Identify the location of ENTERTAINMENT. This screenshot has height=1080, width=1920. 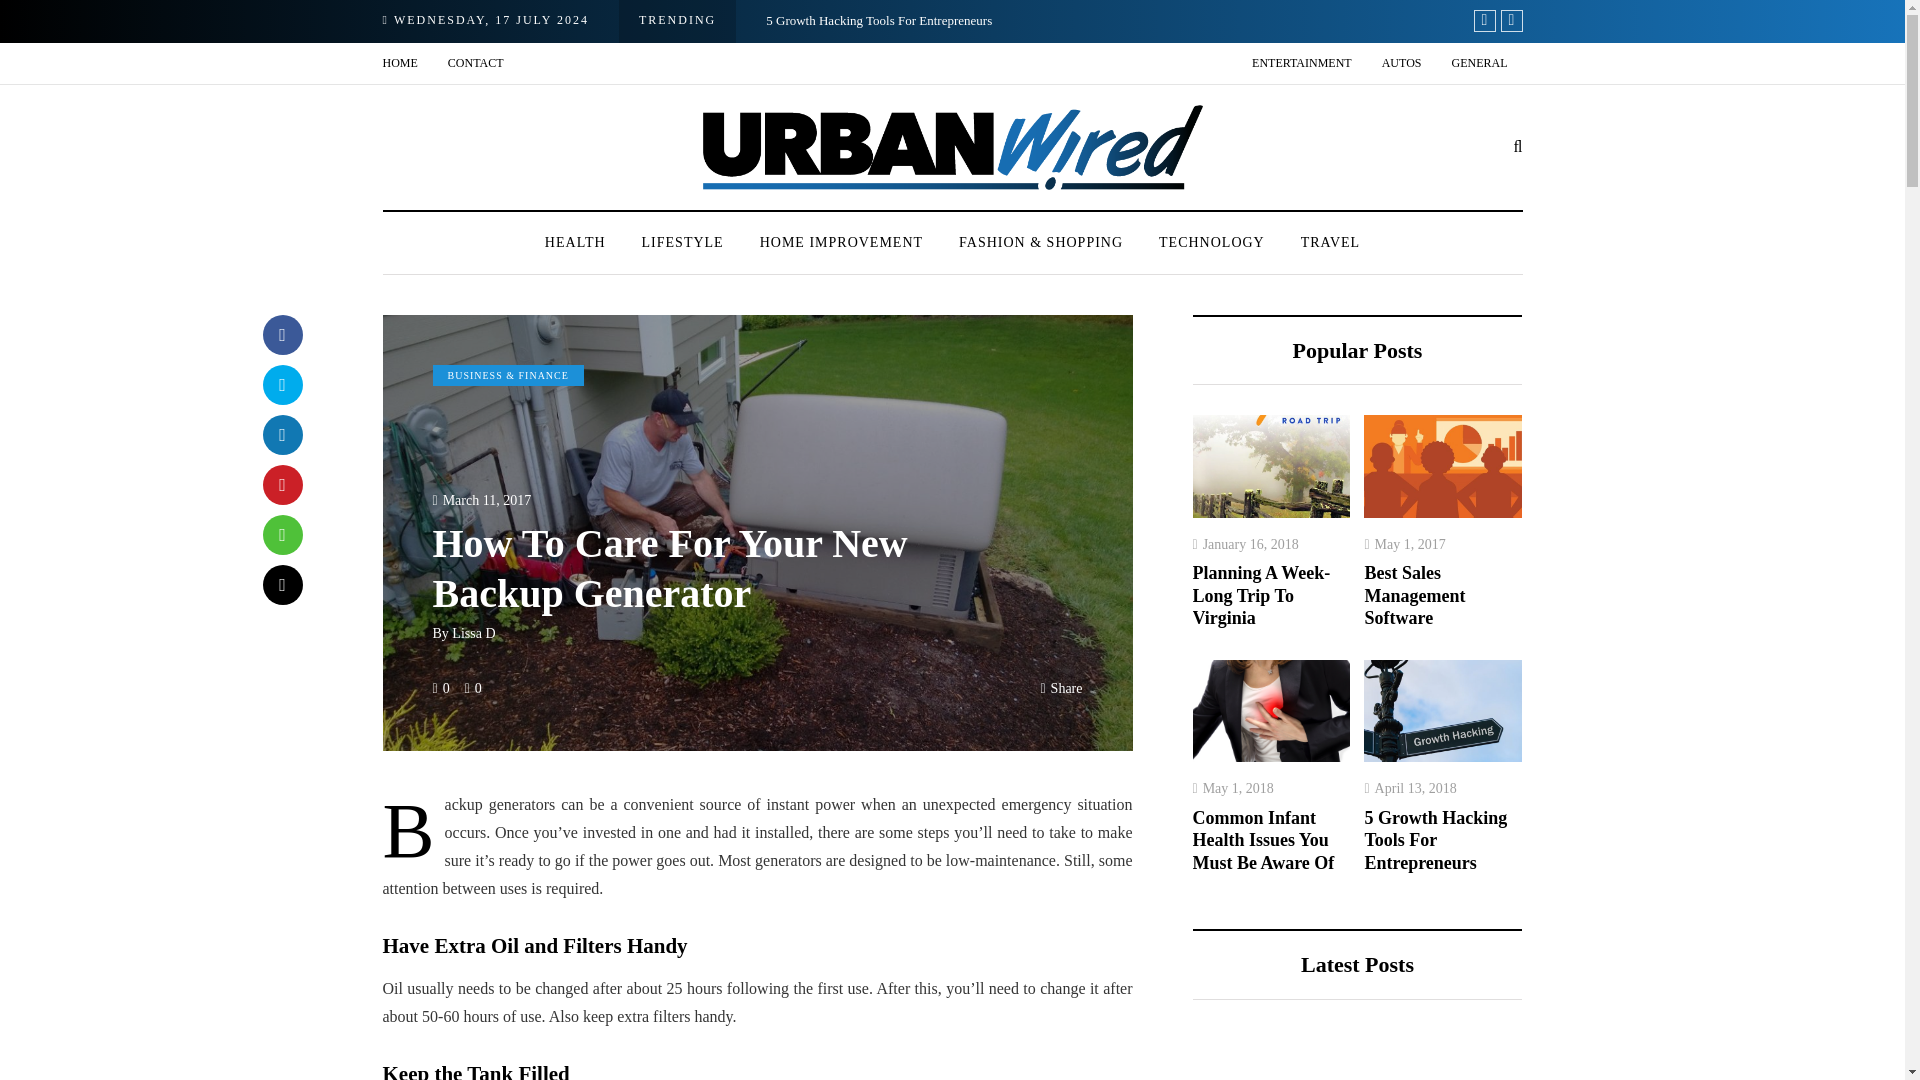
(1302, 64).